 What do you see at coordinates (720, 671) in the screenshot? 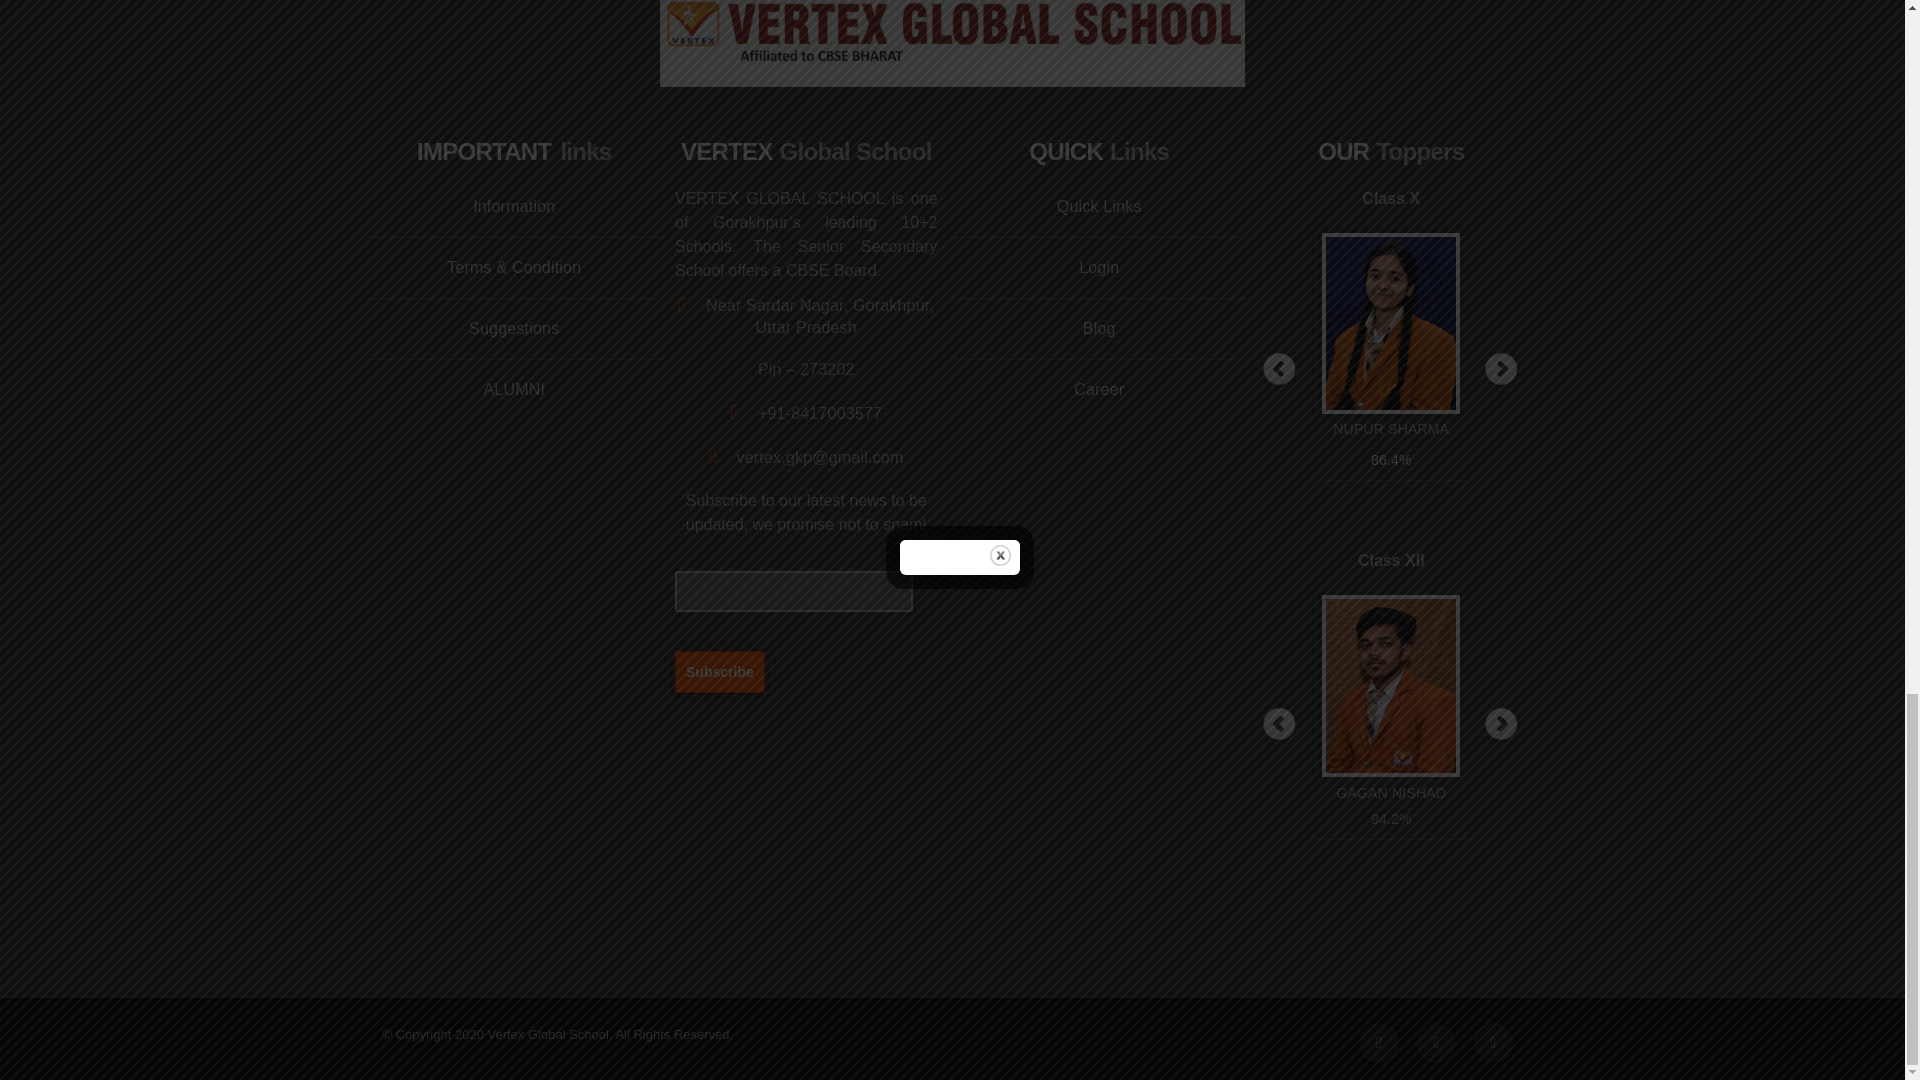
I see `Subscribe` at bounding box center [720, 671].